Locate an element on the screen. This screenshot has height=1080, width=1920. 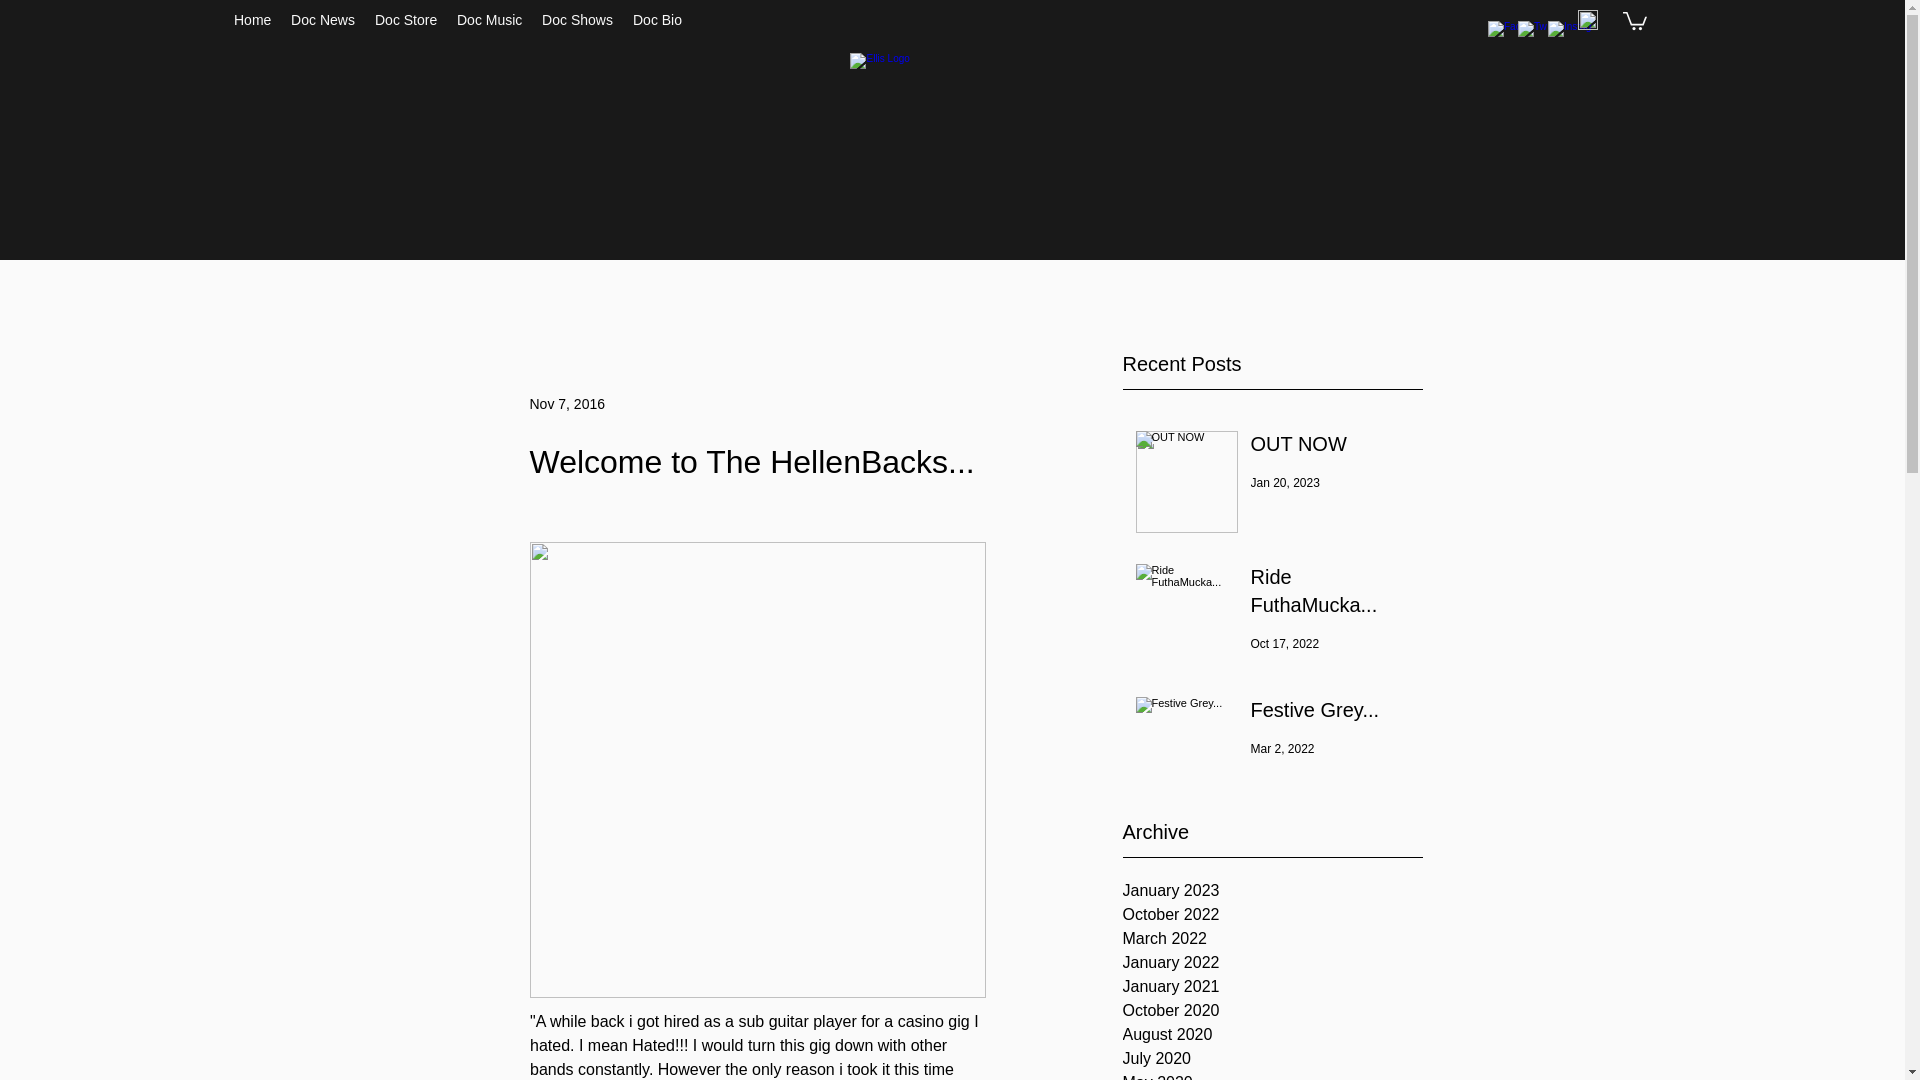
Festive Grey... is located at coordinates (1329, 714).